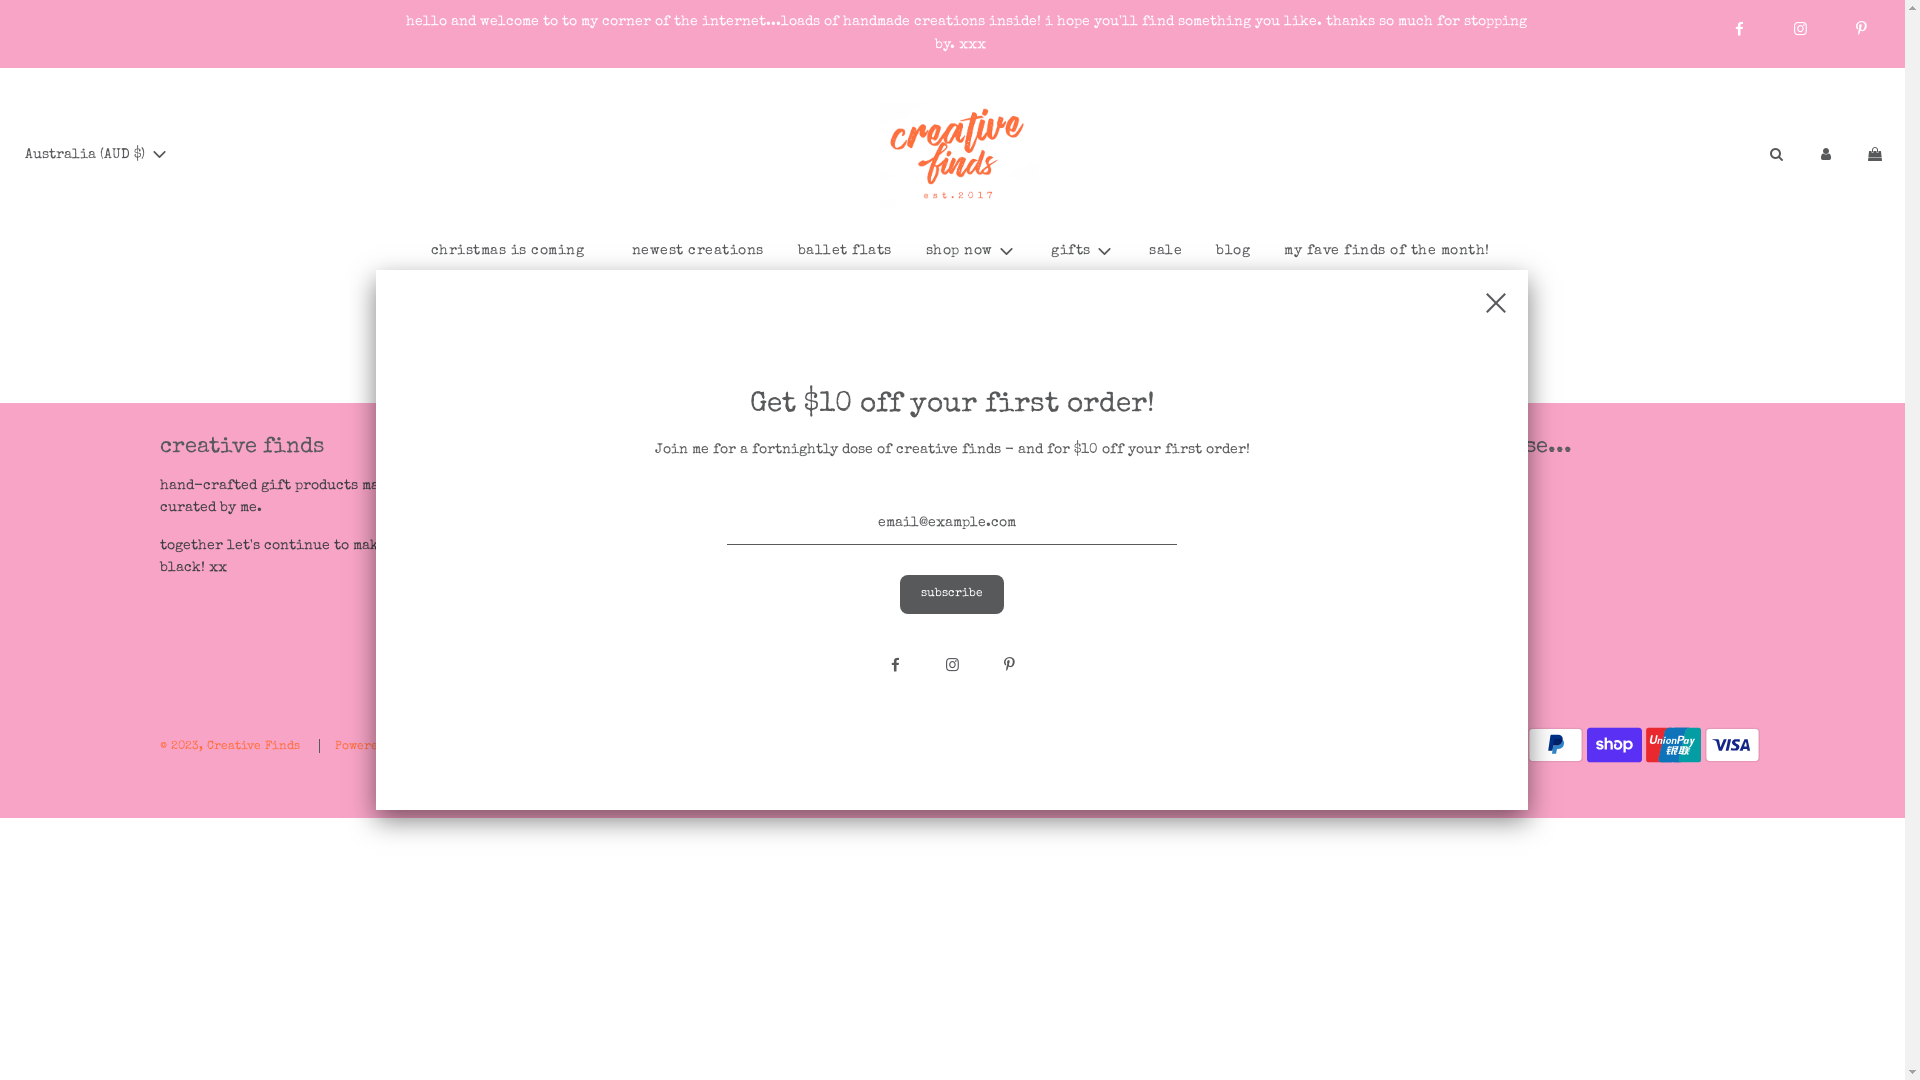 This screenshot has height=1080, width=1920. What do you see at coordinates (615, 563) in the screenshot?
I see `testimonials` at bounding box center [615, 563].